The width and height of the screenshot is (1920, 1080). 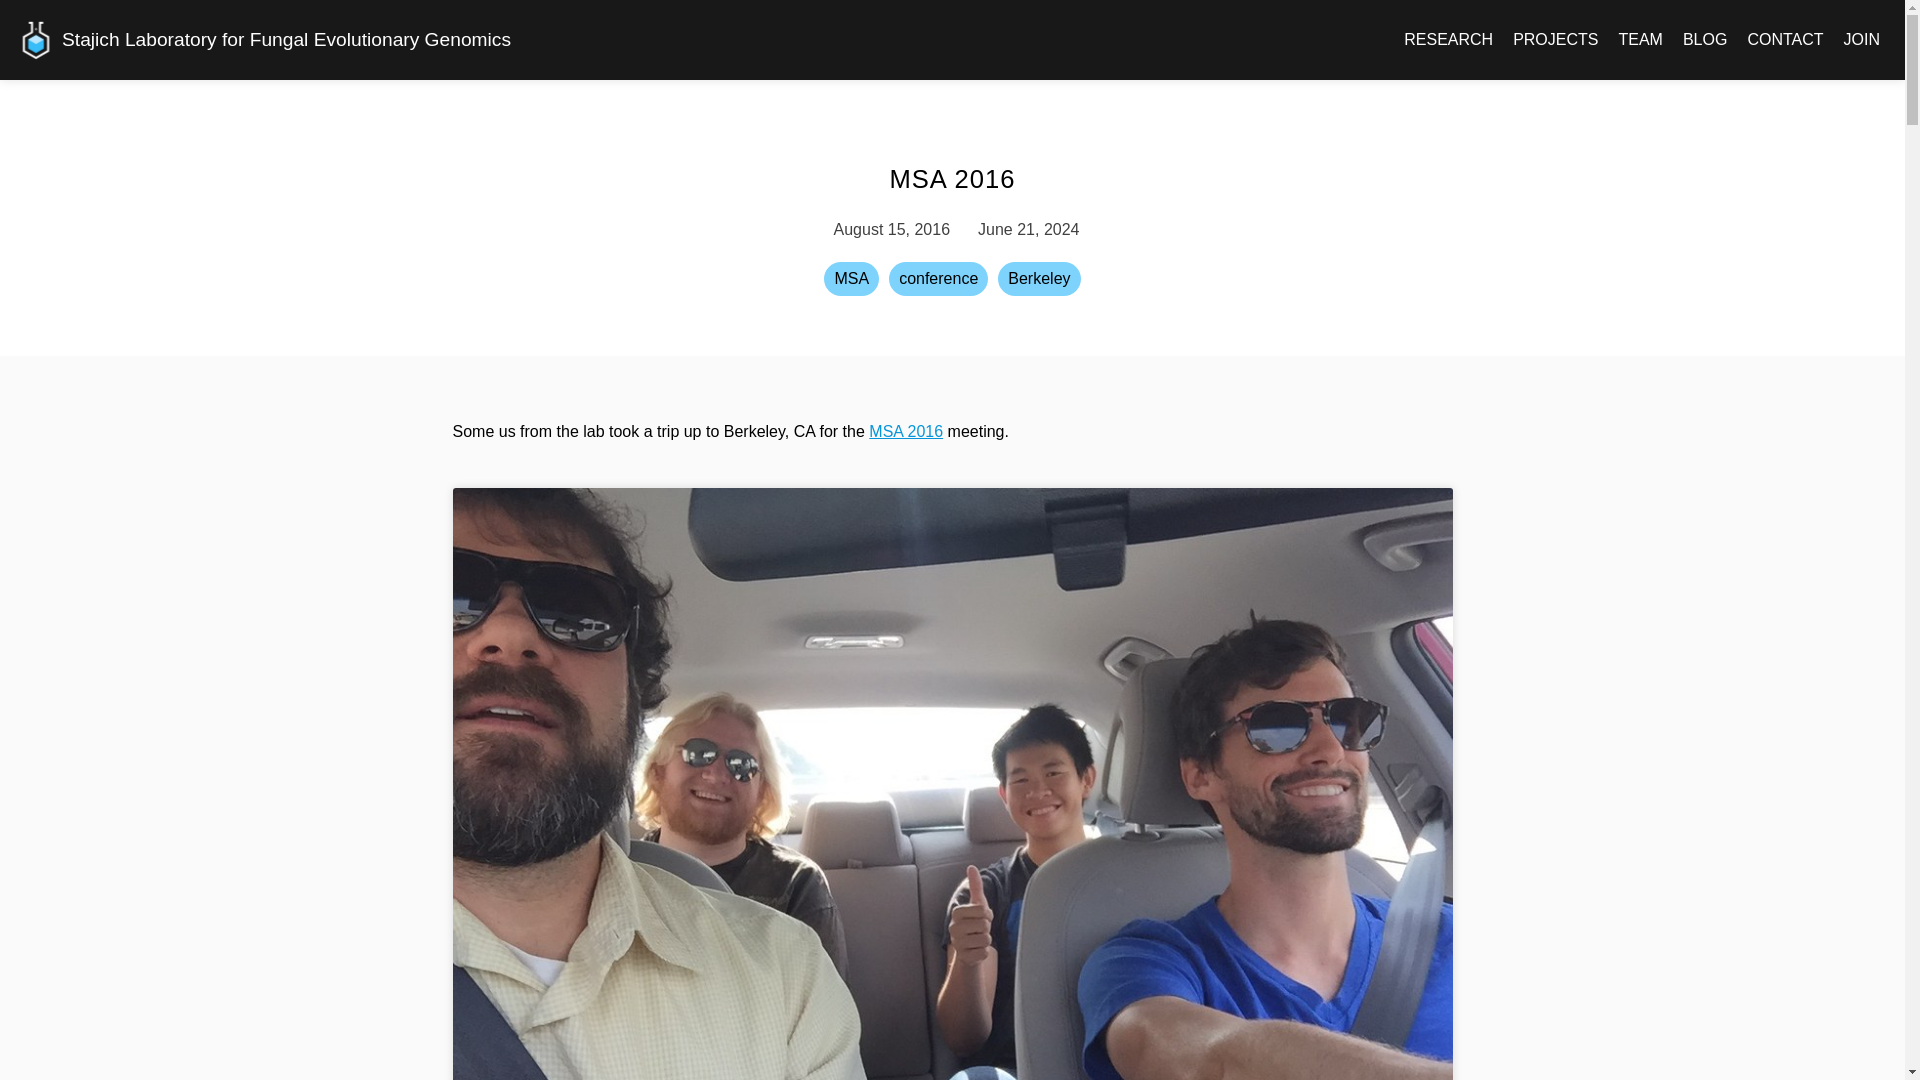 I want to click on BLOG, so click(x=1704, y=40).